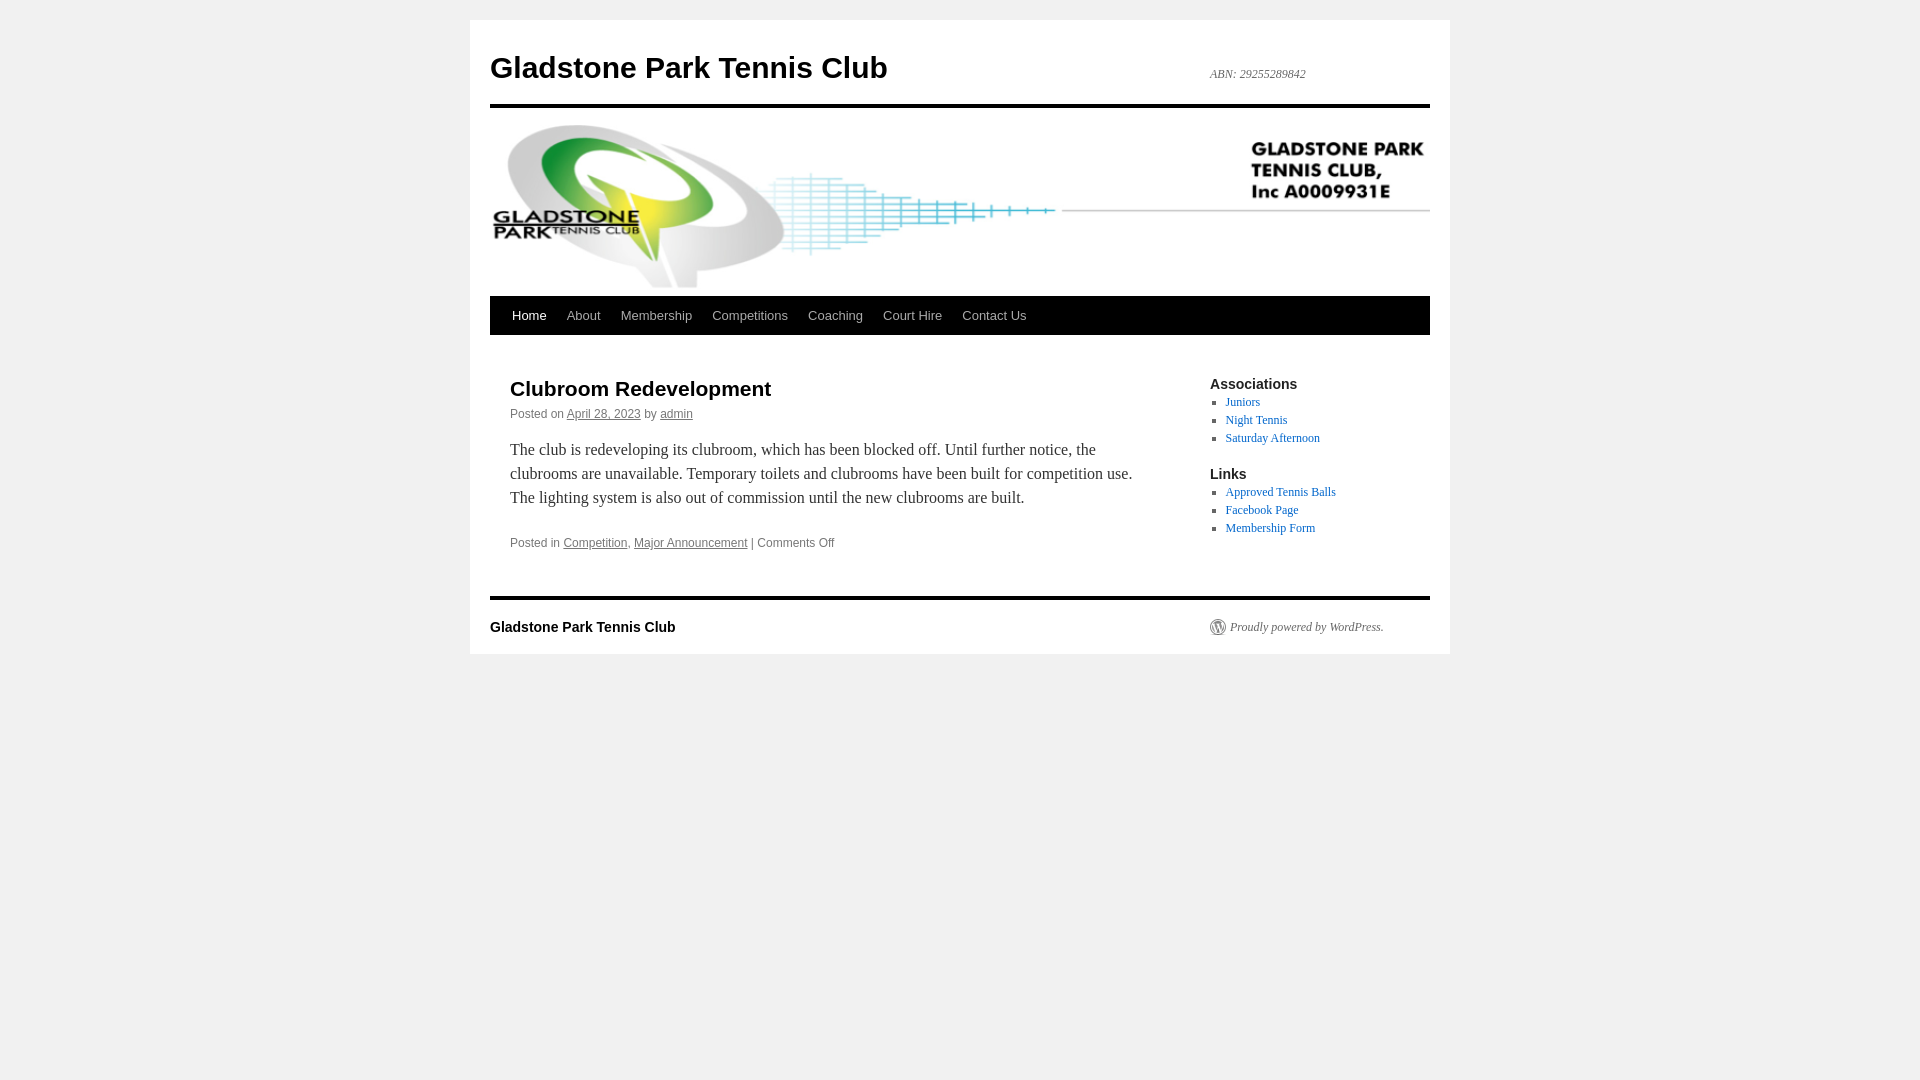  I want to click on Juniors, so click(1244, 402).